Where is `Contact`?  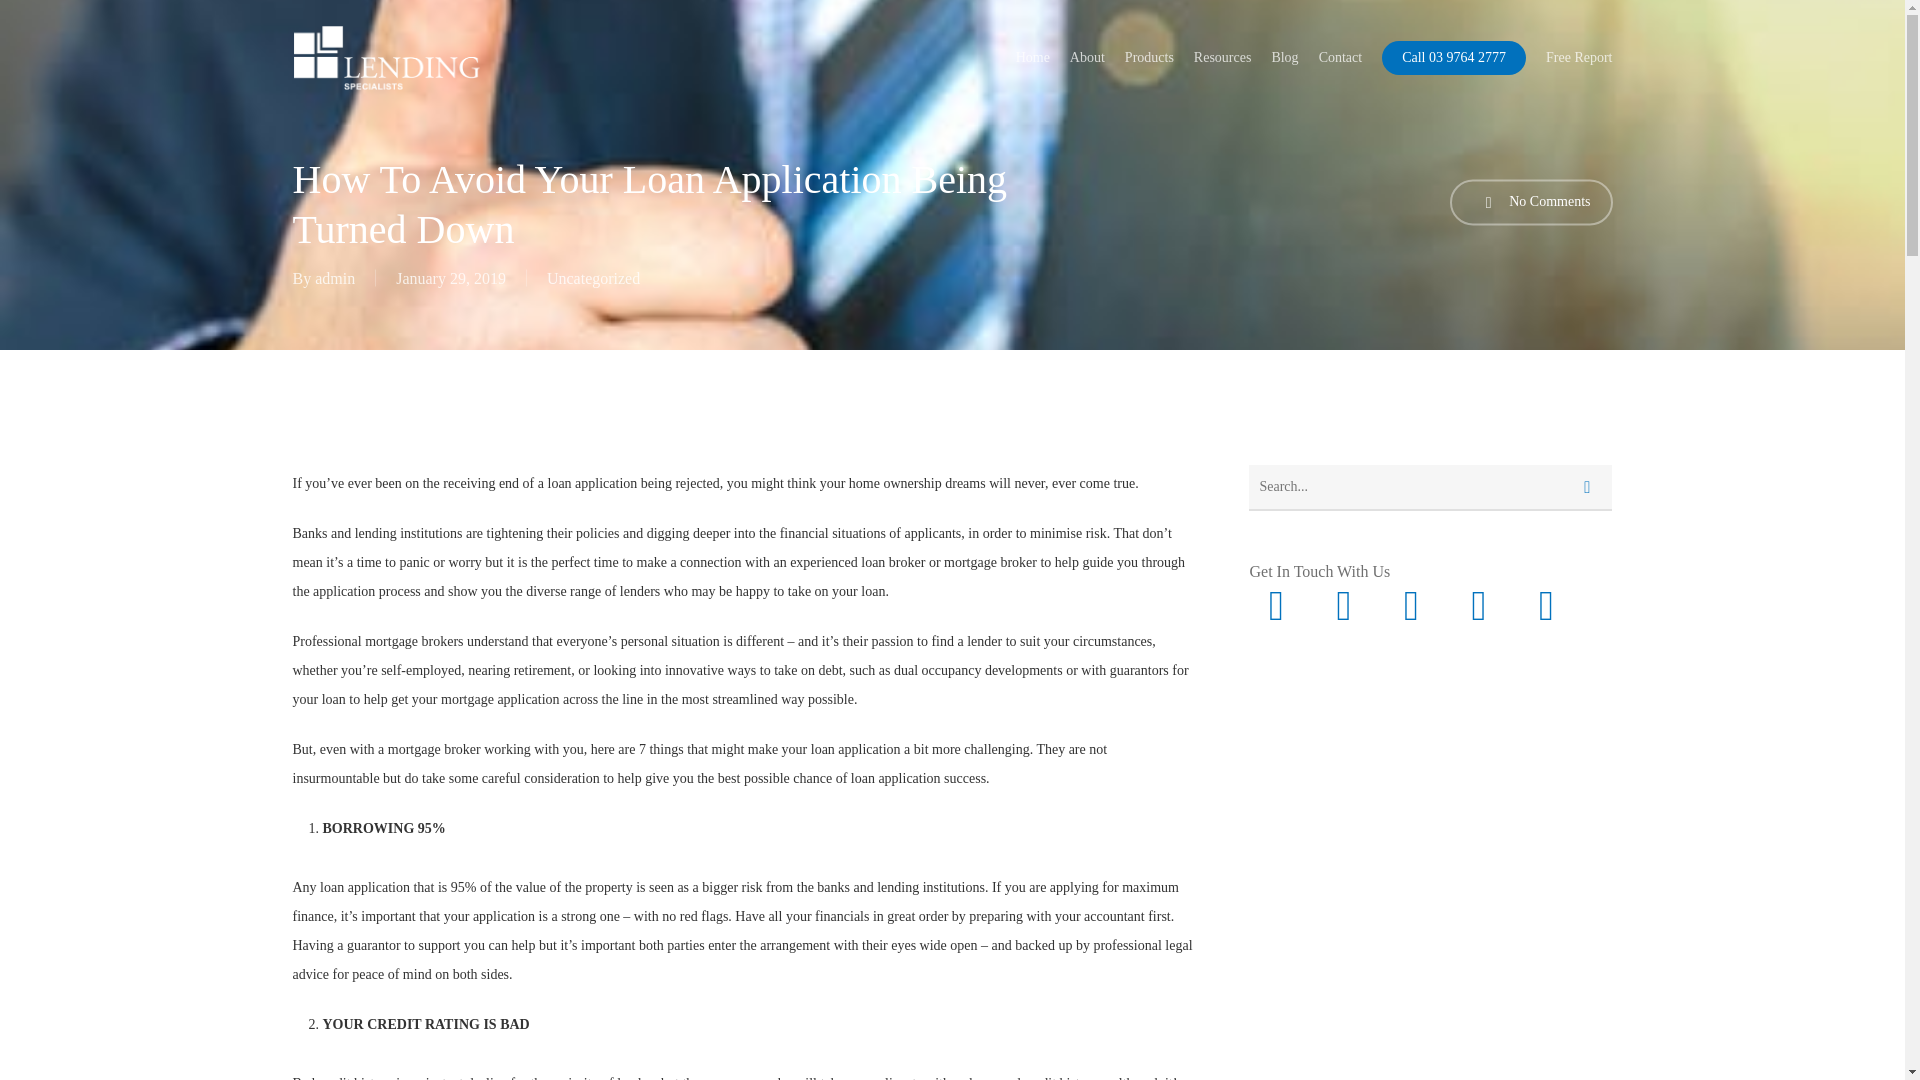
Contact is located at coordinates (1341, 56).